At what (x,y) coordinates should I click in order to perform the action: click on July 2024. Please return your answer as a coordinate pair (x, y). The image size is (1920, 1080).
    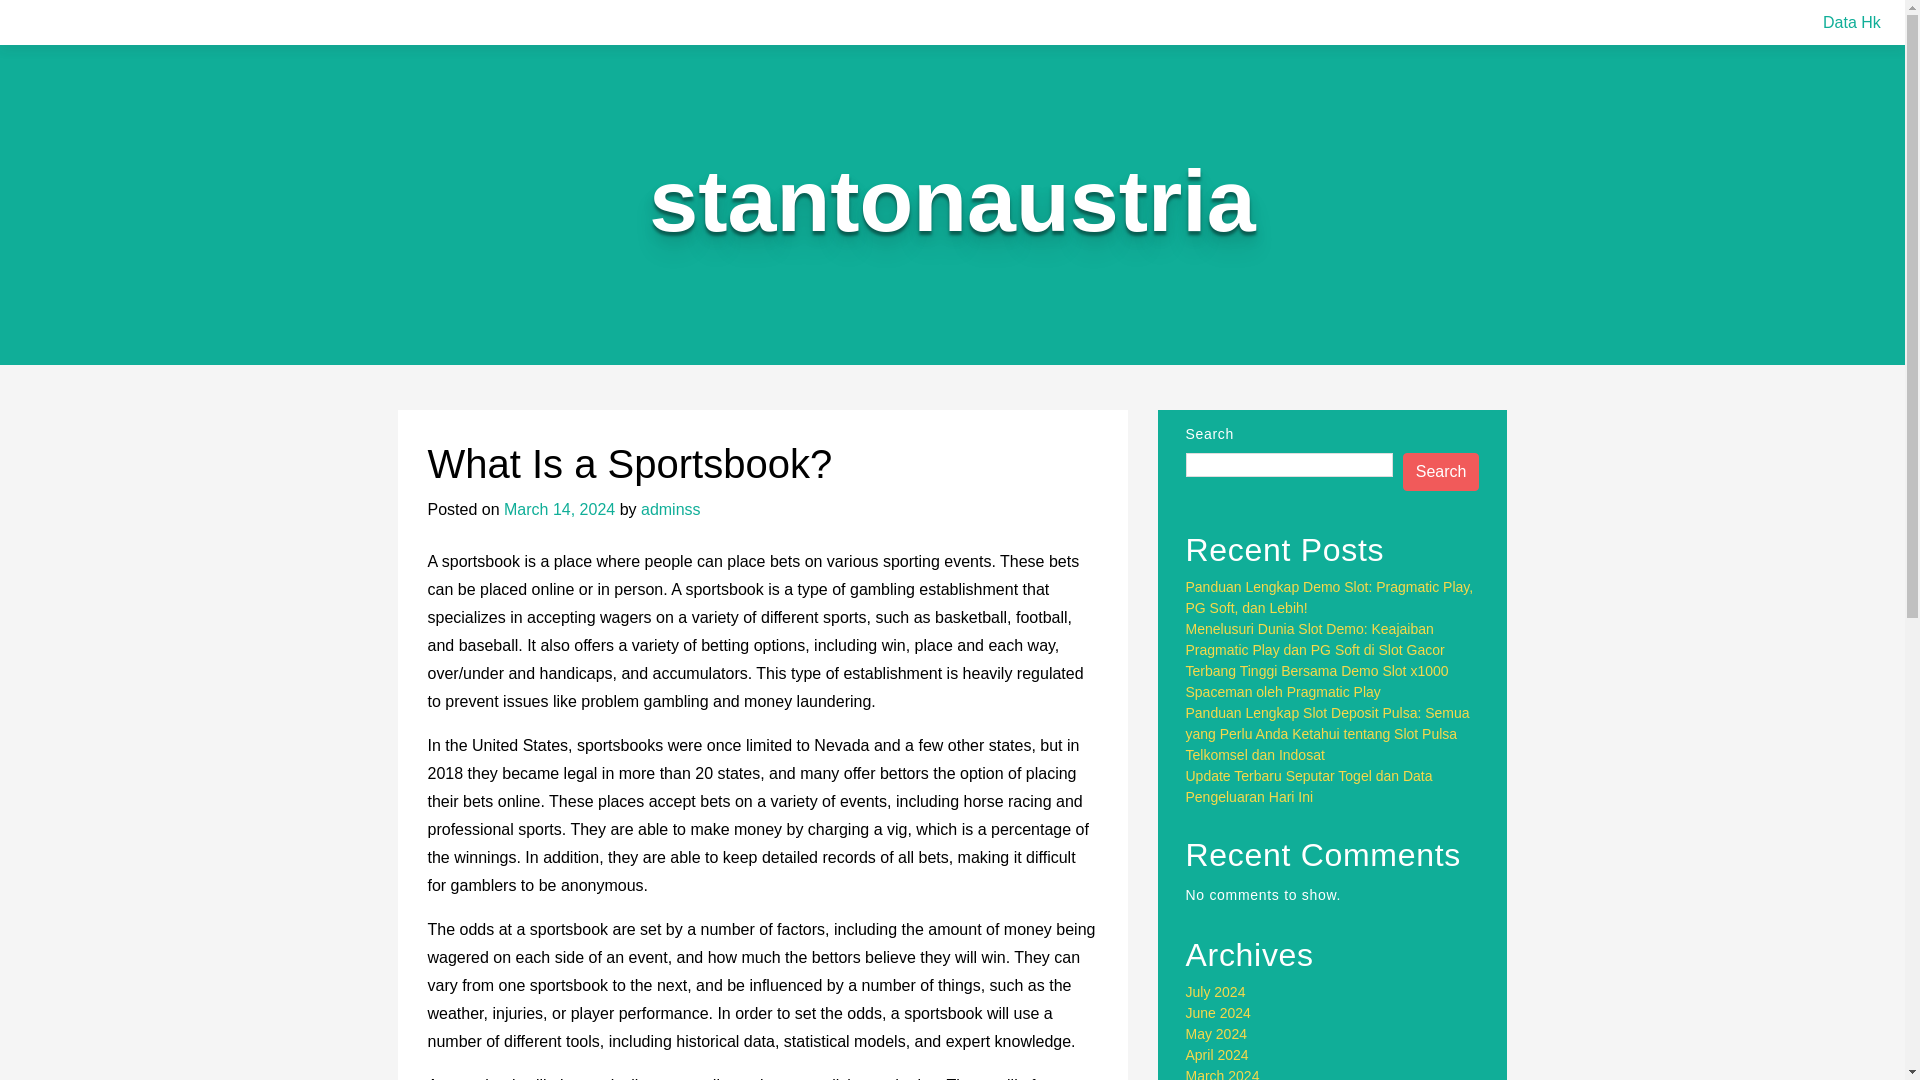
    Looking at the image, I should click on (1216, 992).